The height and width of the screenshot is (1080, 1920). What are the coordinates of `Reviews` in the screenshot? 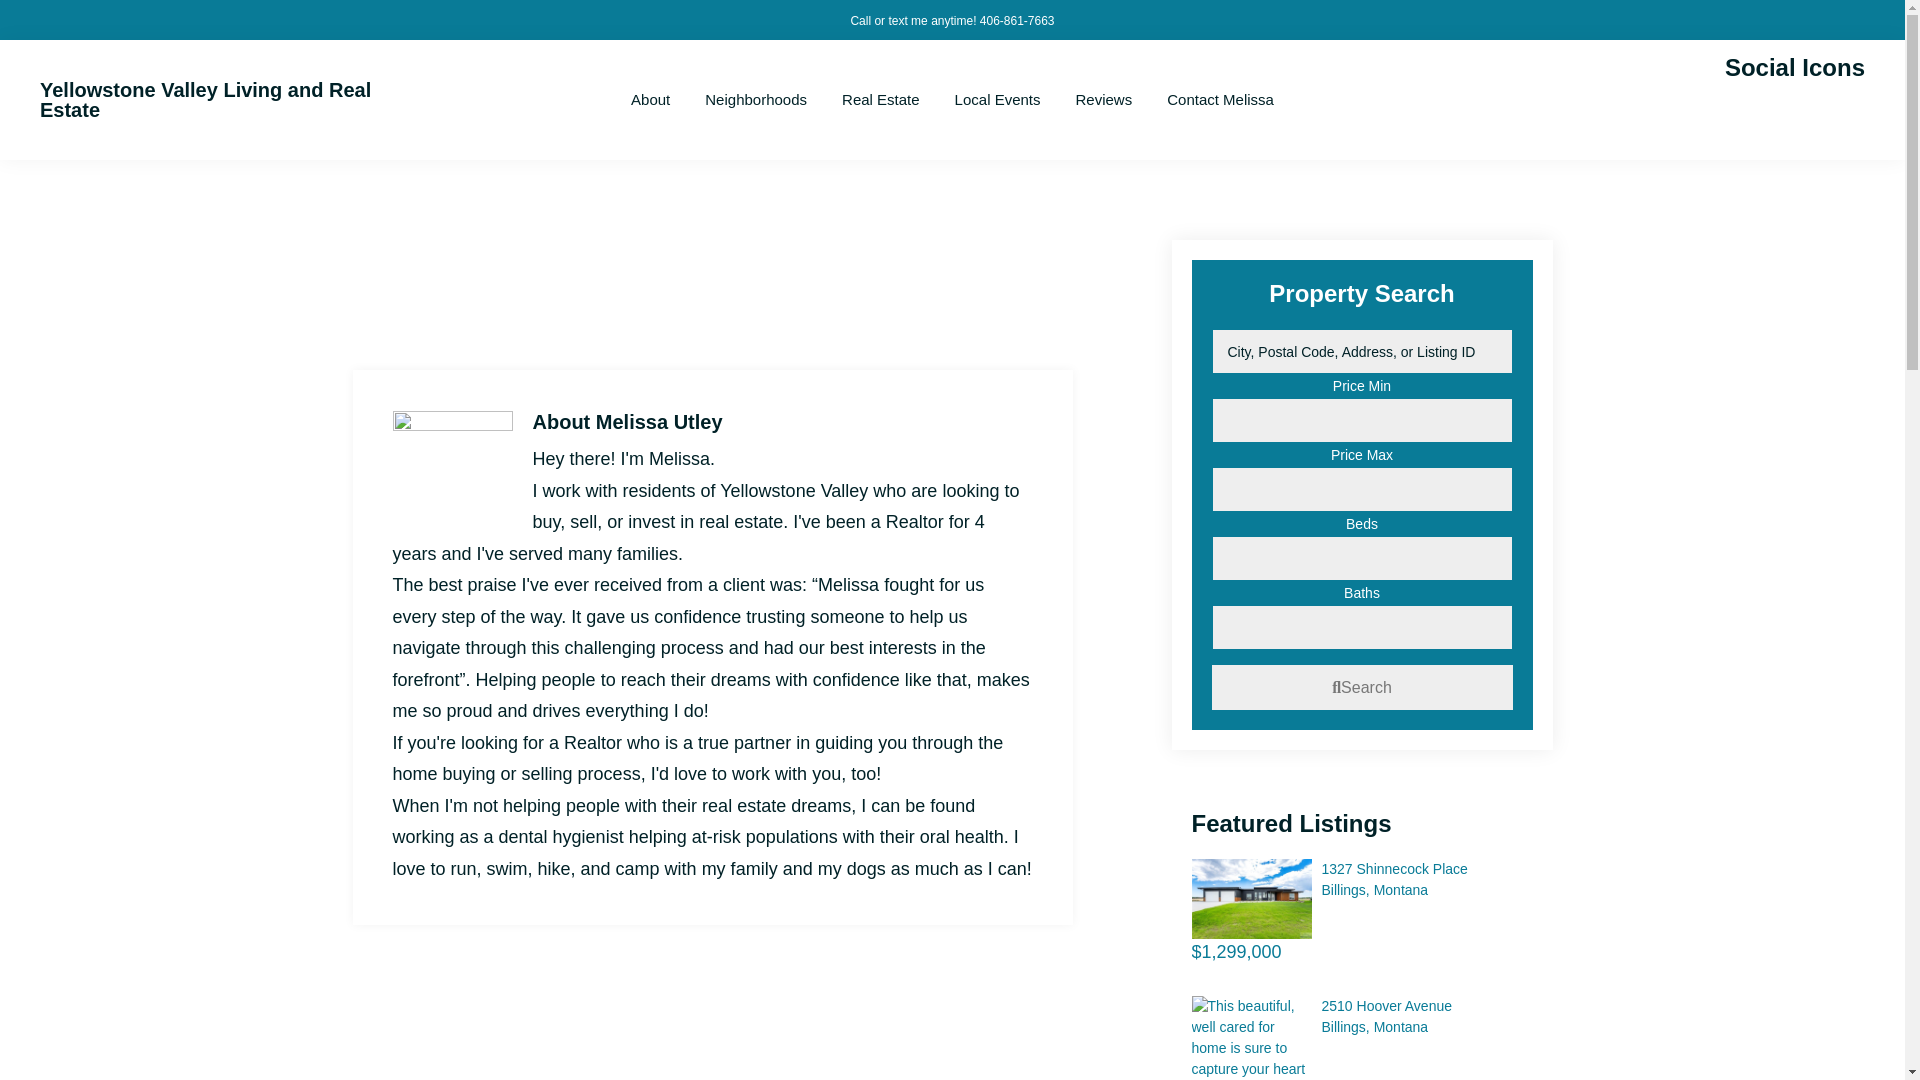 It's located at (998, 100).